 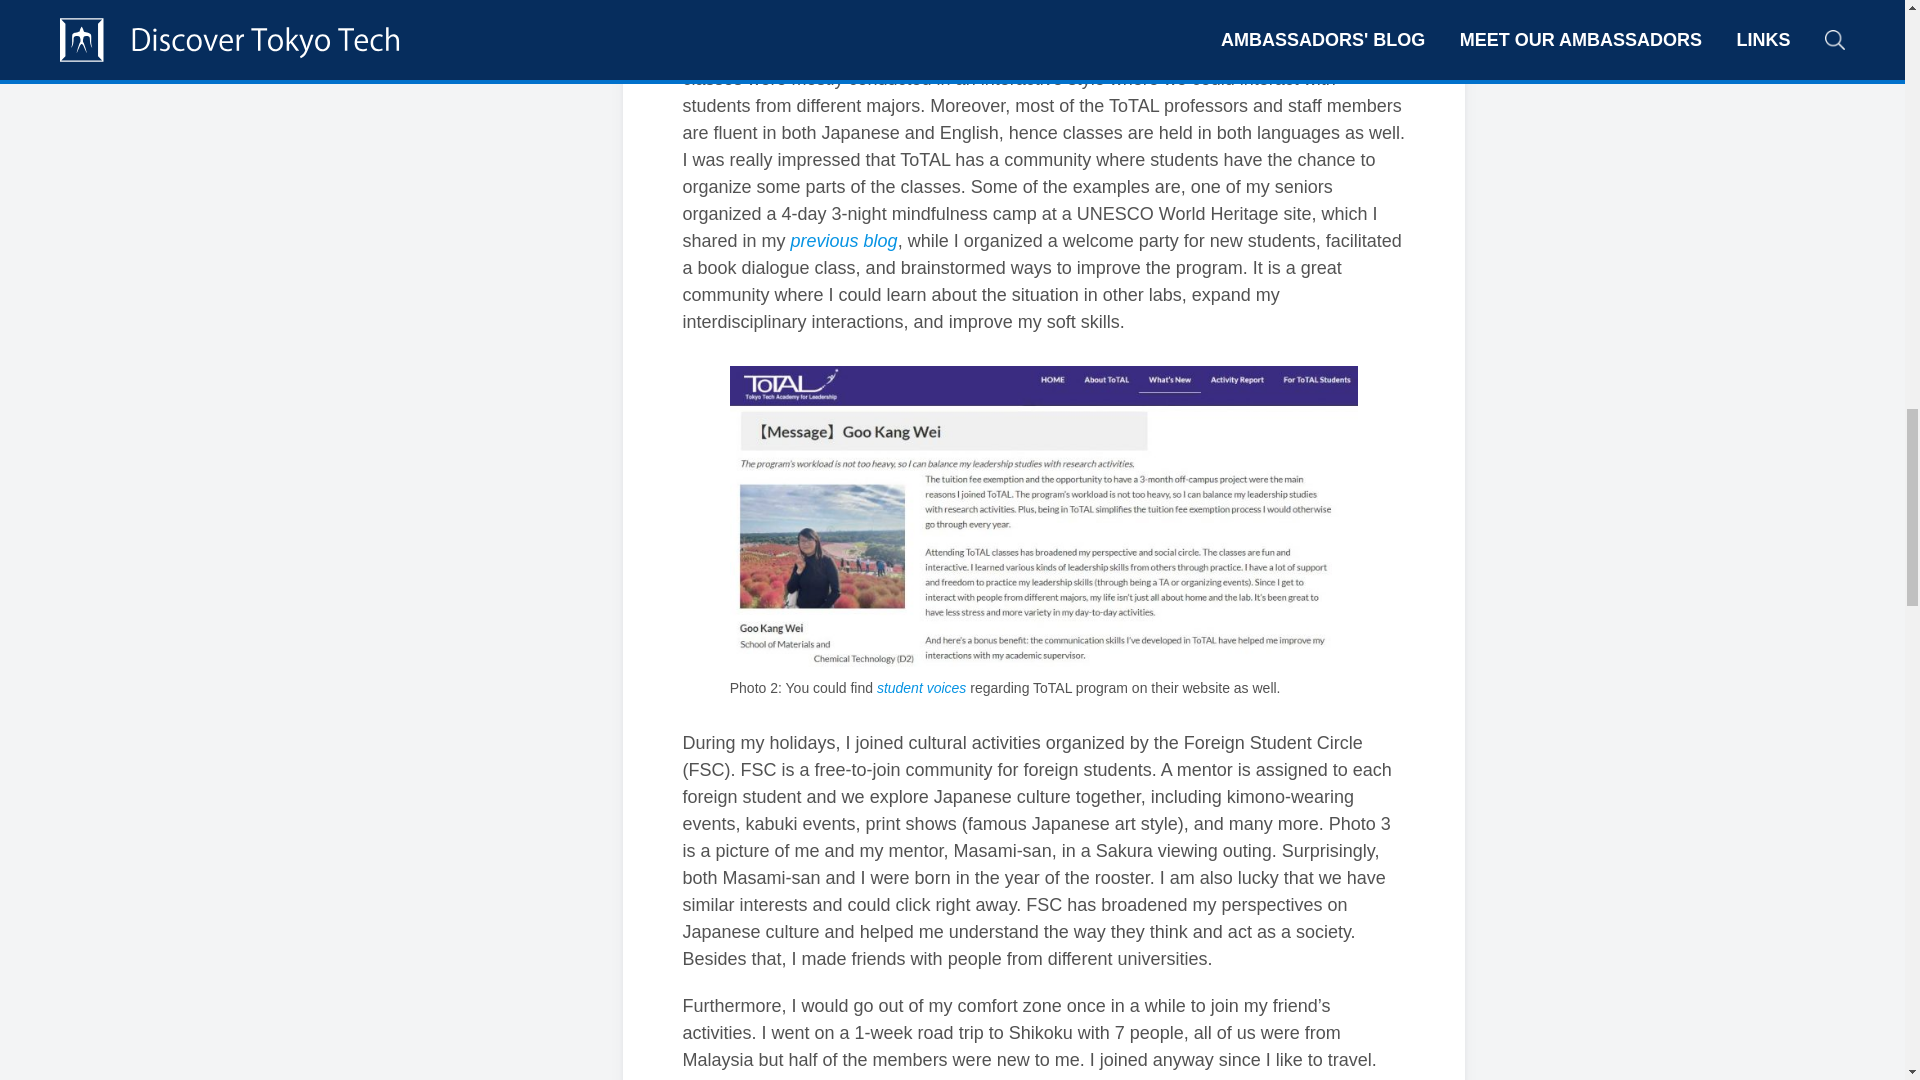 What do you see at coordinates (1041, 17) in the screenshot?
I see `Tokyo Tech Academy of Leadership` at bounding box center [1041, 17].